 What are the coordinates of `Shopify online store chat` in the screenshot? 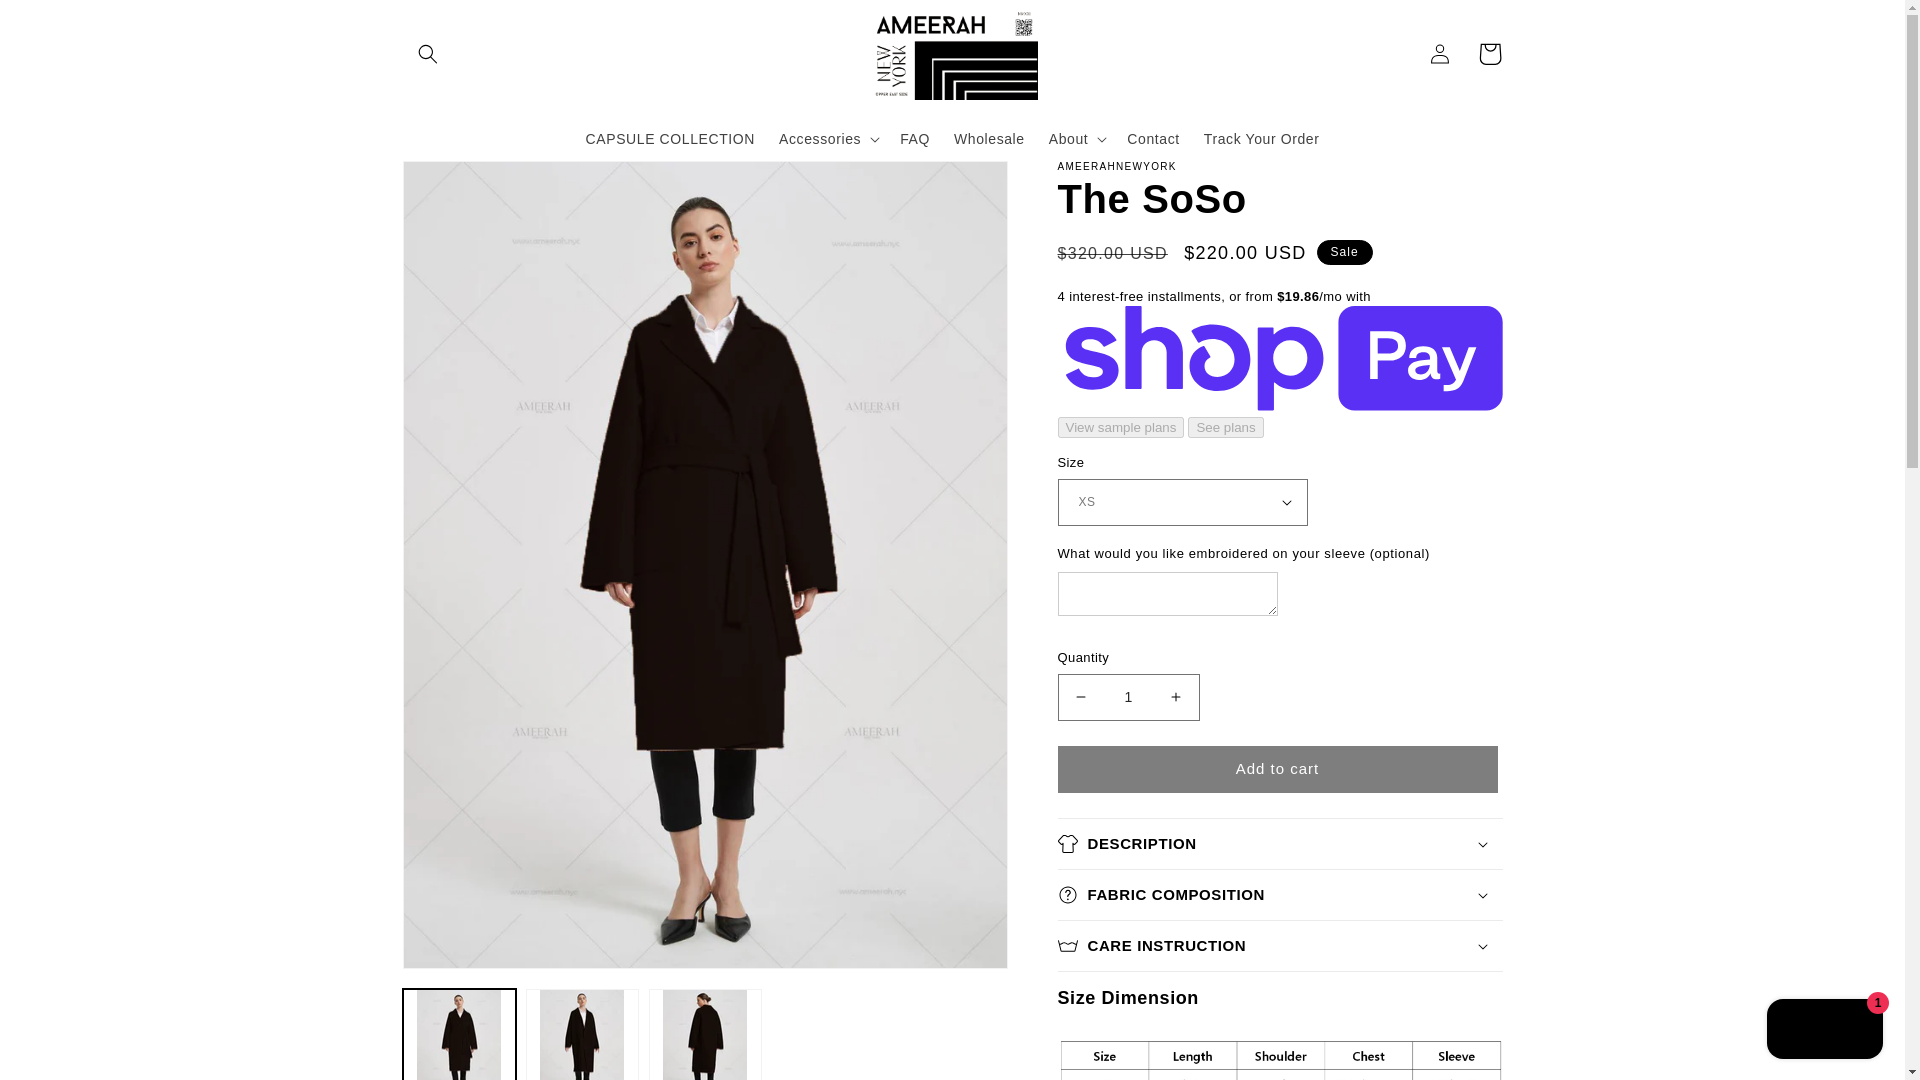 It's located at (1824, 1031).